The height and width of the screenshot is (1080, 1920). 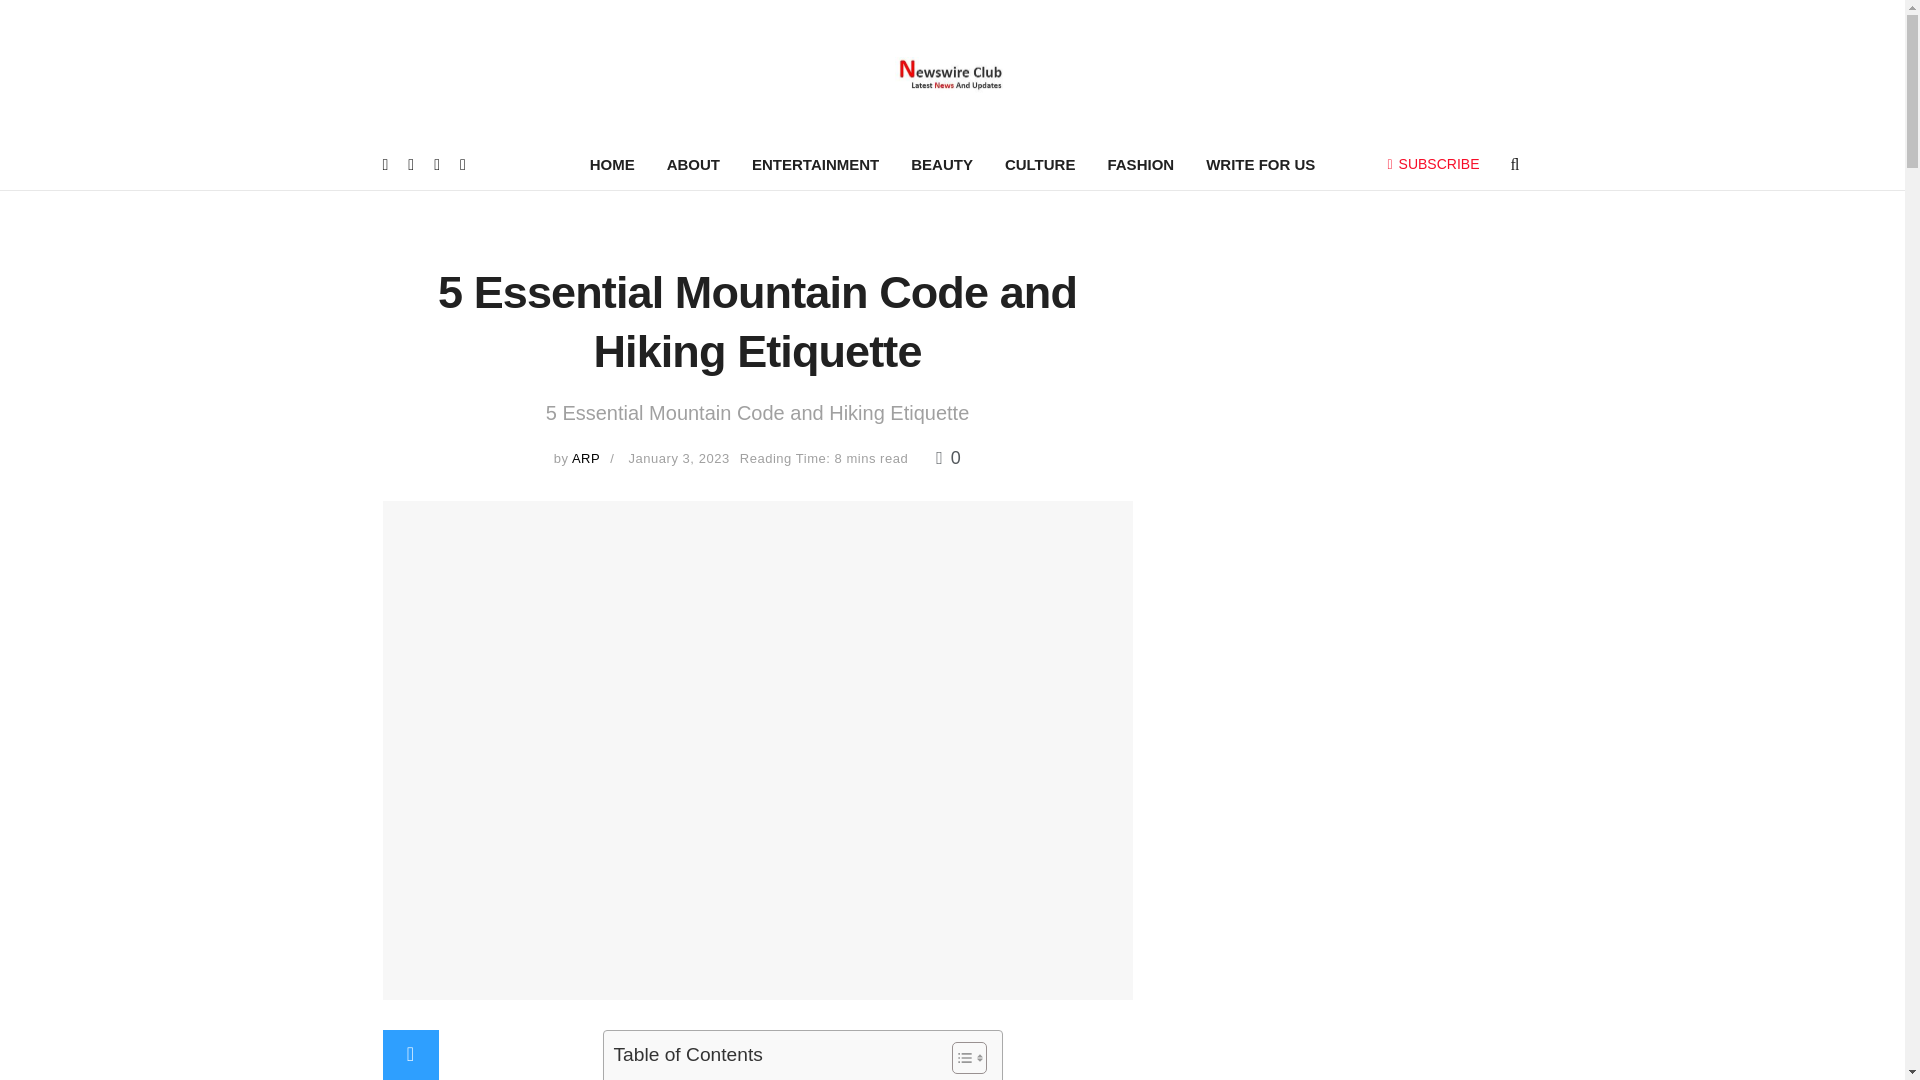 I want to click on January 3, 2023, so click(x=679, y=458).